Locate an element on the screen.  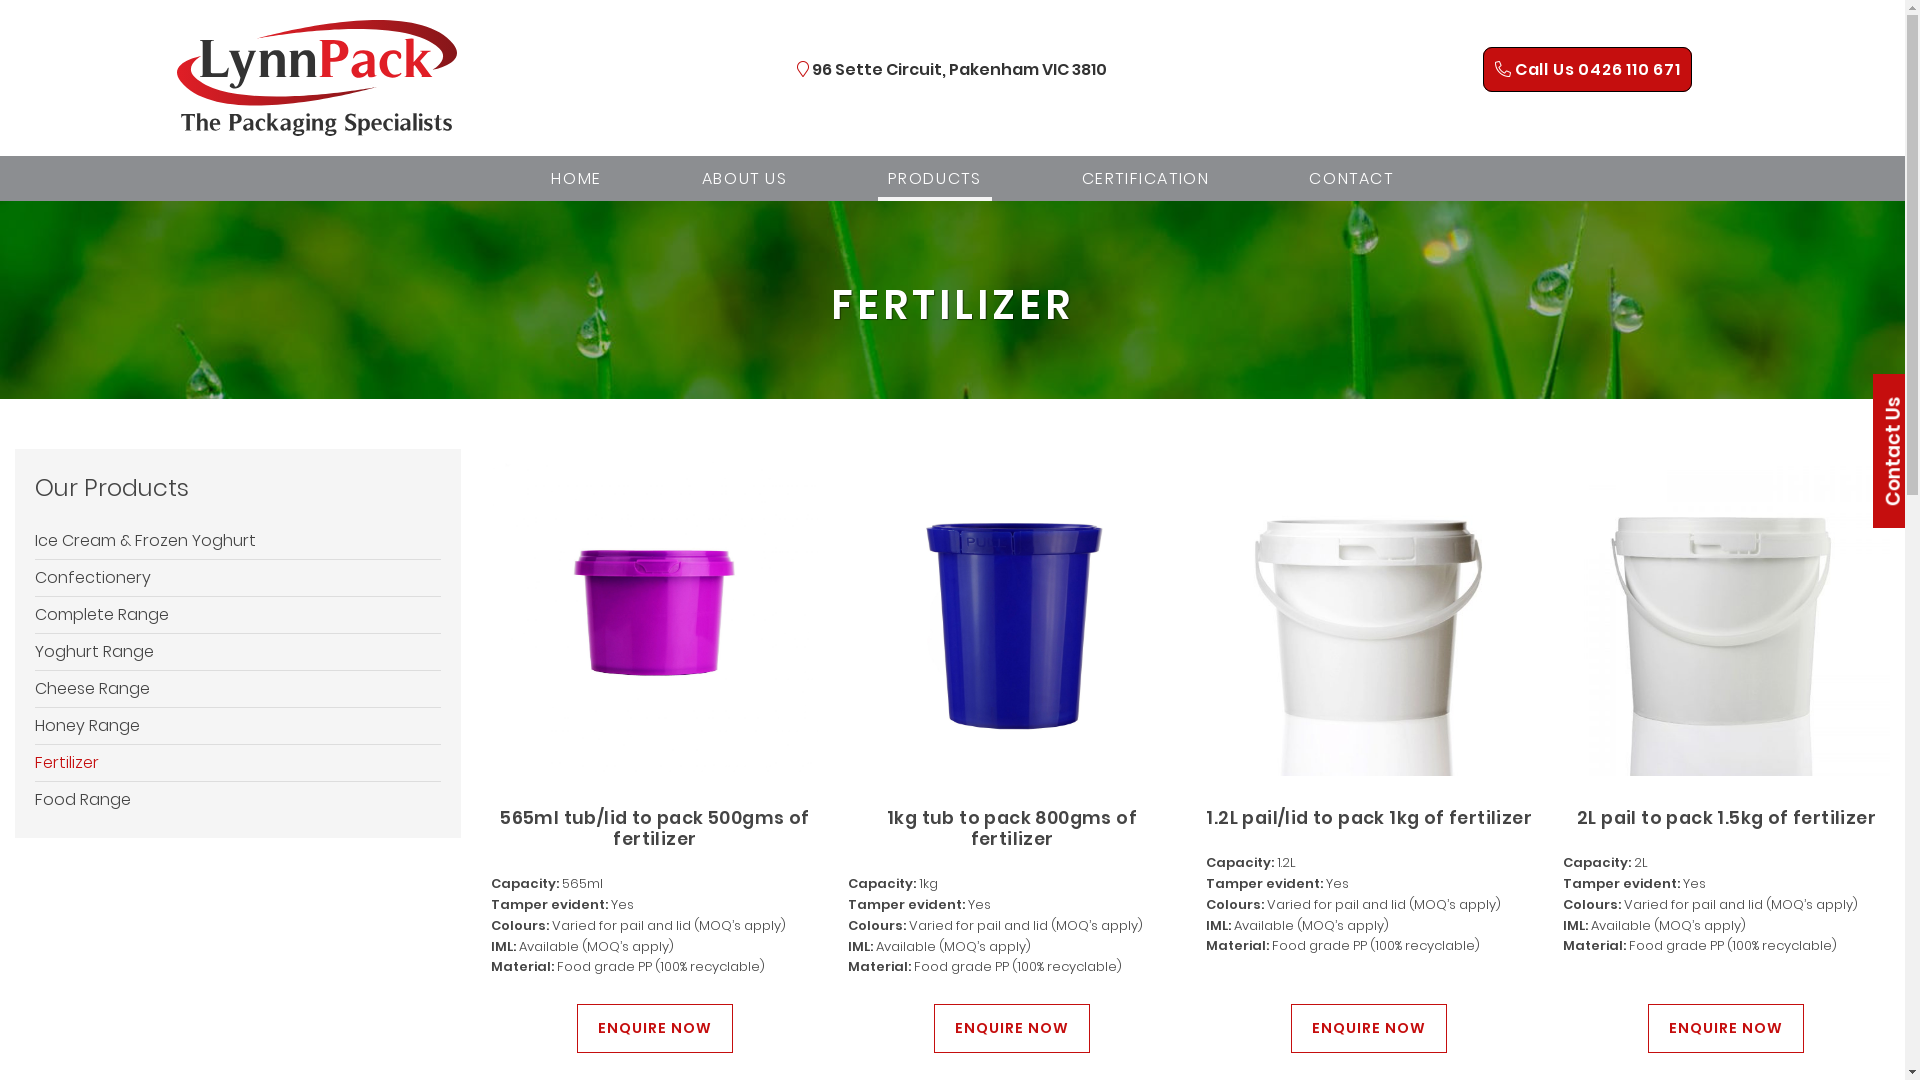
ENQUIRE NOW is located at coordinates (1369, 1028).